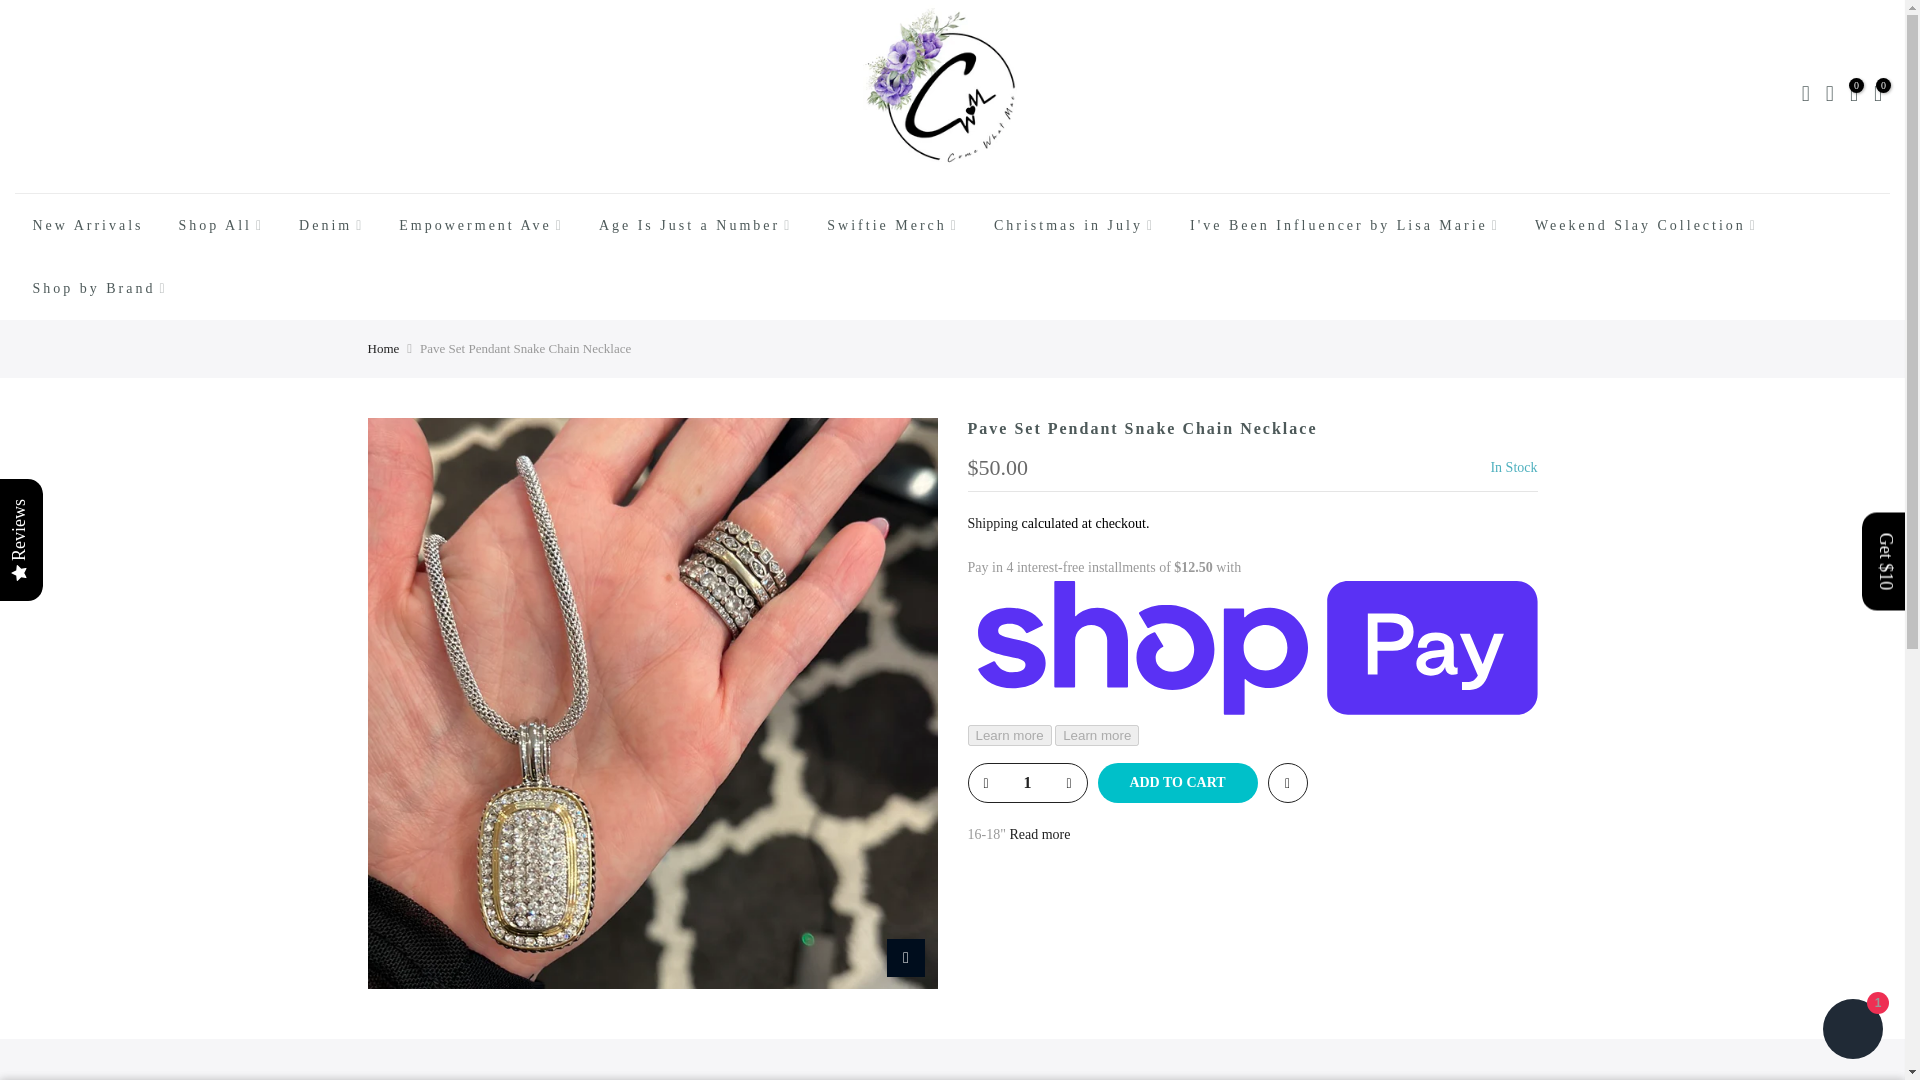  What do you see at coordinates (1346, 226) in the screenshot?
I see `I've Been Influencer by Lisa Marie` at bounding box center [1346, 226].